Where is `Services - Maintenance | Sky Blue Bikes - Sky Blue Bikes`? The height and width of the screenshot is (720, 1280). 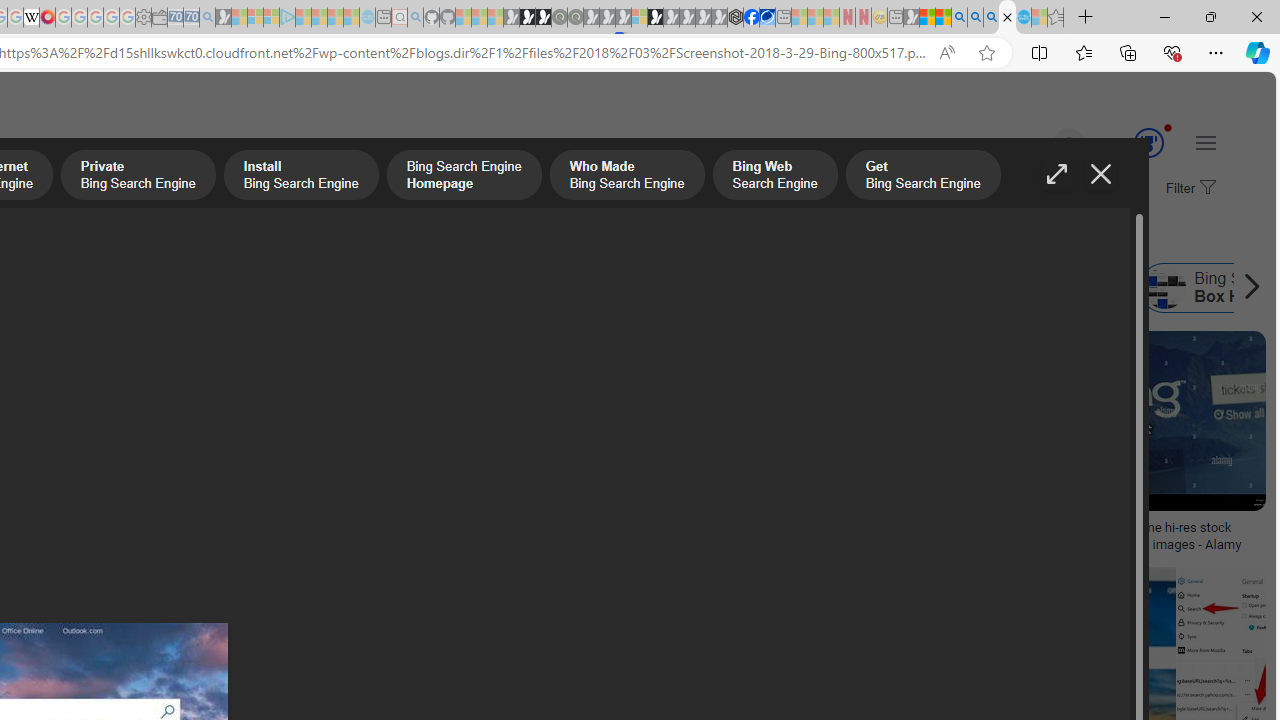
Services - Maintenance | Sky Blue Bikes - Sky Blue Bikes is located at coordinates (1023, 18).